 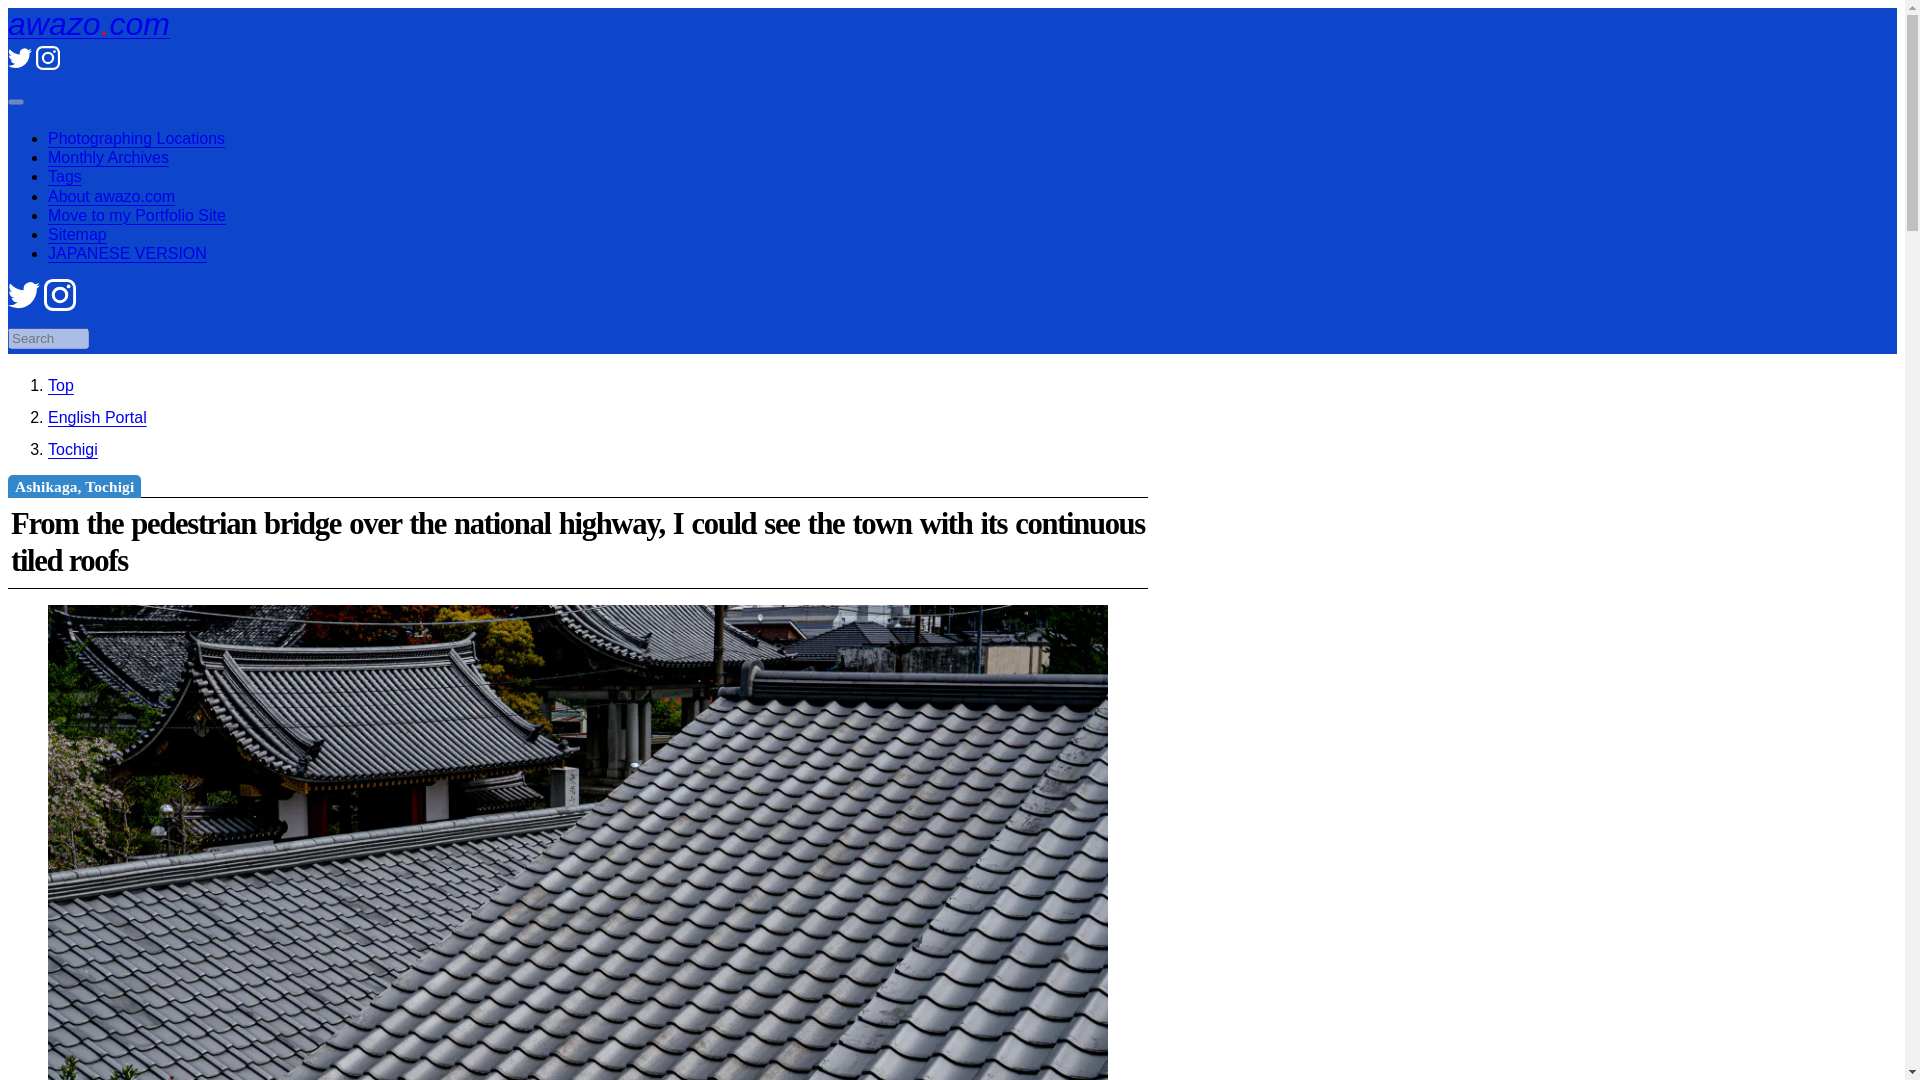 I want to click on Instagram, so click(x=48, y=64).